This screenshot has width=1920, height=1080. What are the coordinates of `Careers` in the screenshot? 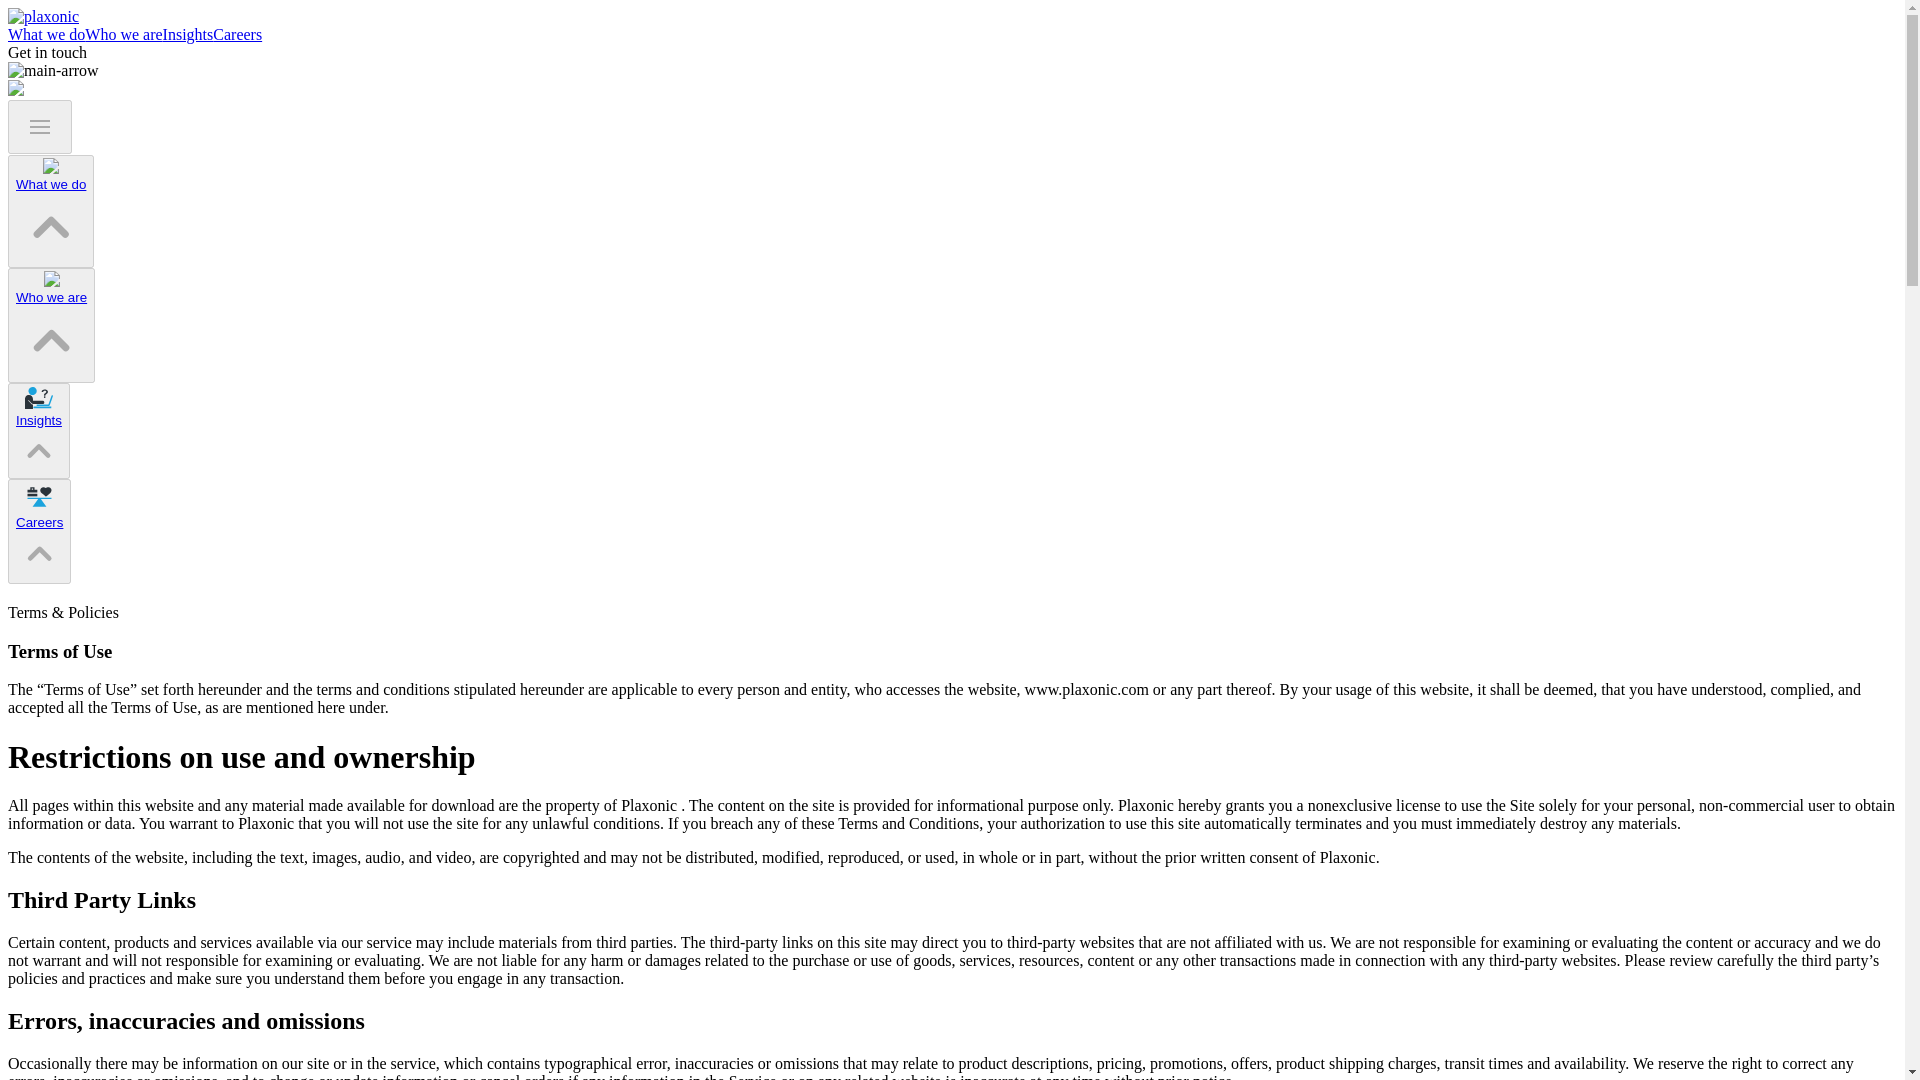 It's located at (237, 34).